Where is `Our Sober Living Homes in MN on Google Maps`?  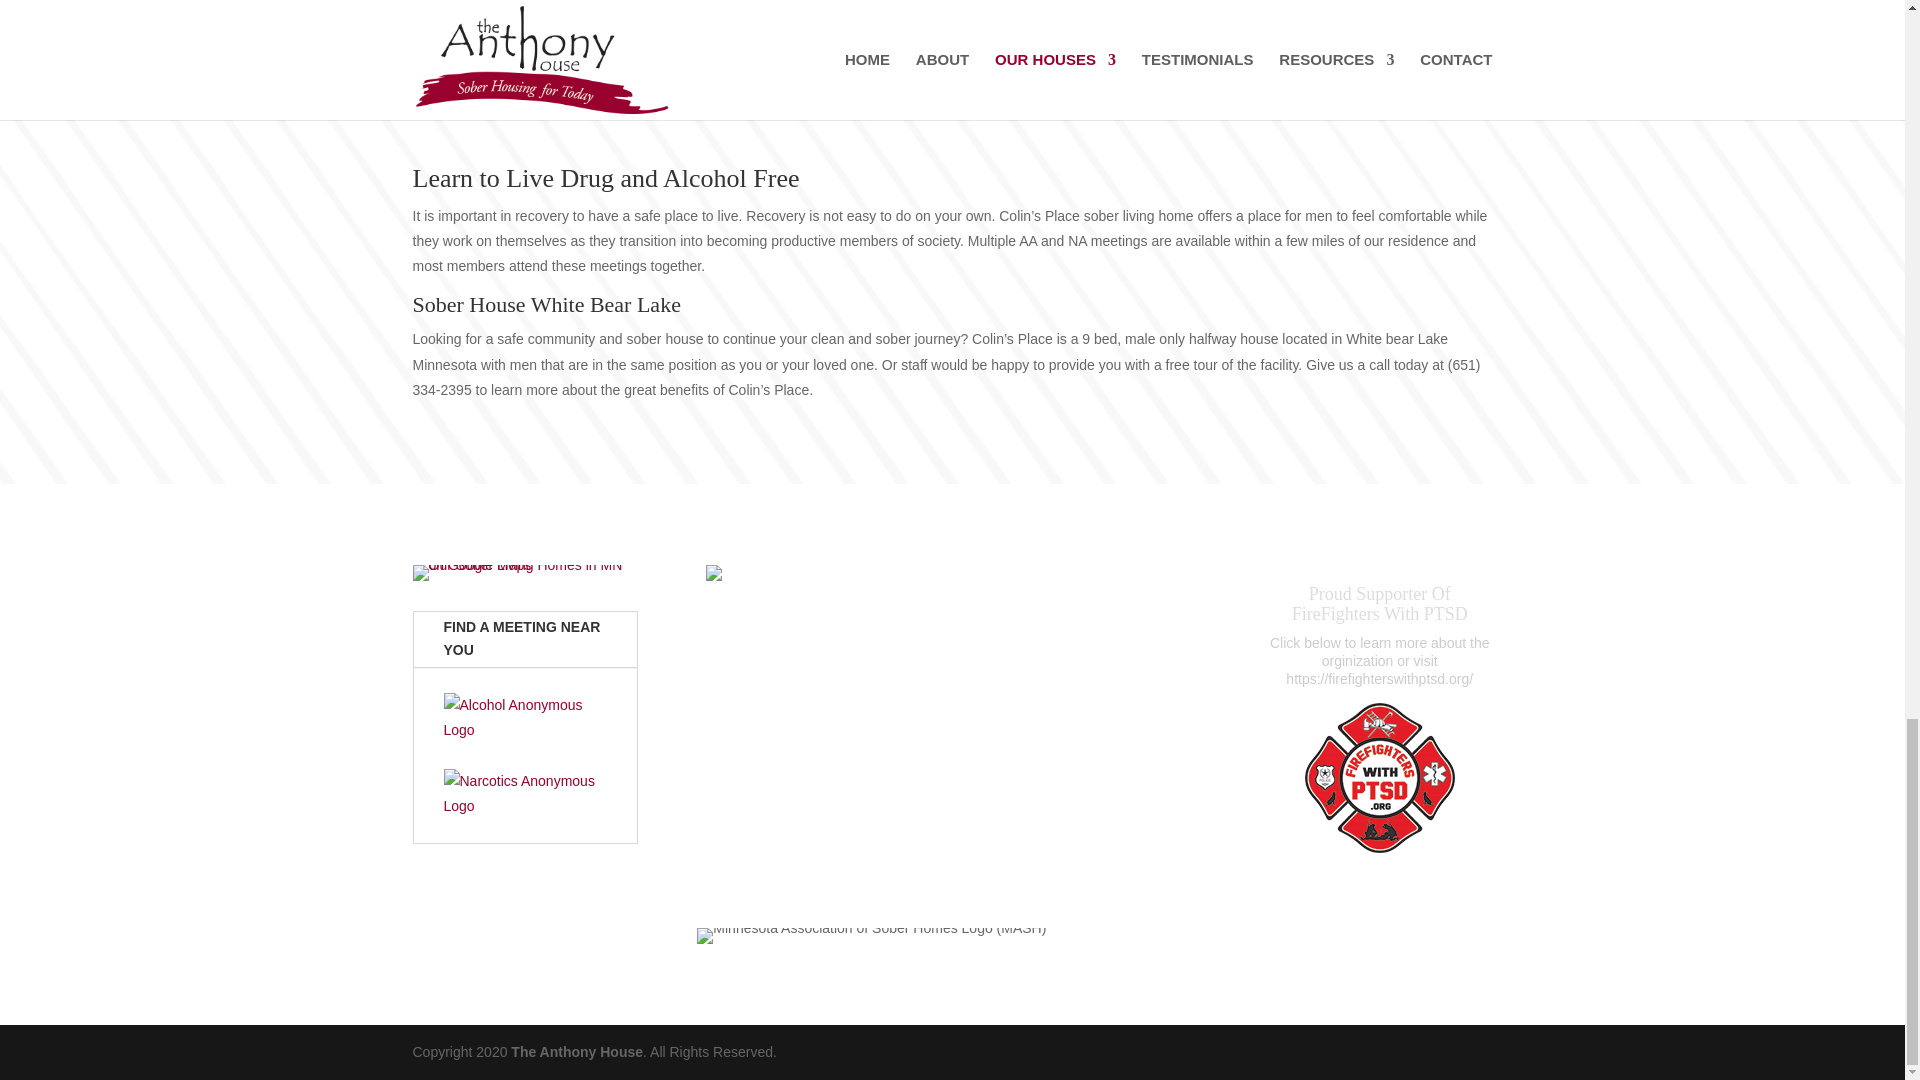 Our Sober Living Homes in MN on Google Maps is located at coordinates (524, 572).